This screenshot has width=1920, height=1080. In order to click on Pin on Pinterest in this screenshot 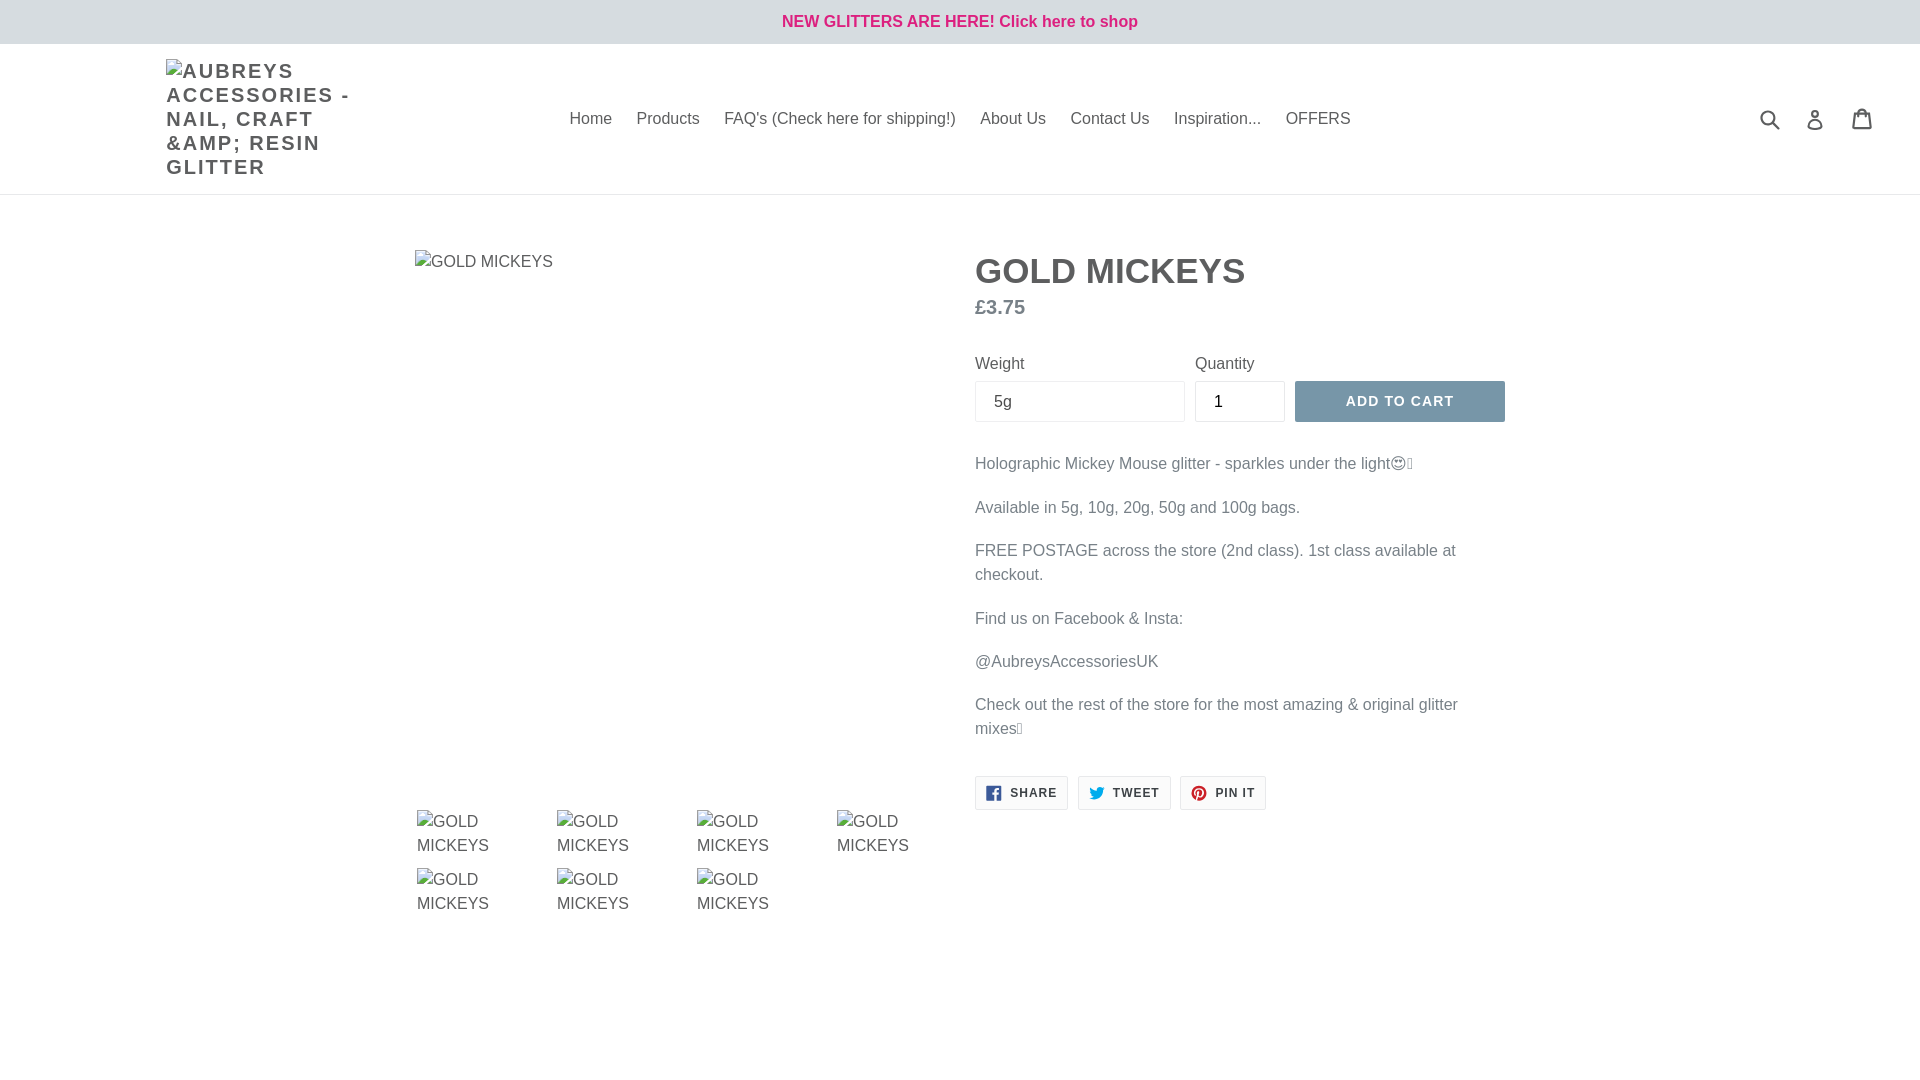, I will do `click(1239, 402)`.